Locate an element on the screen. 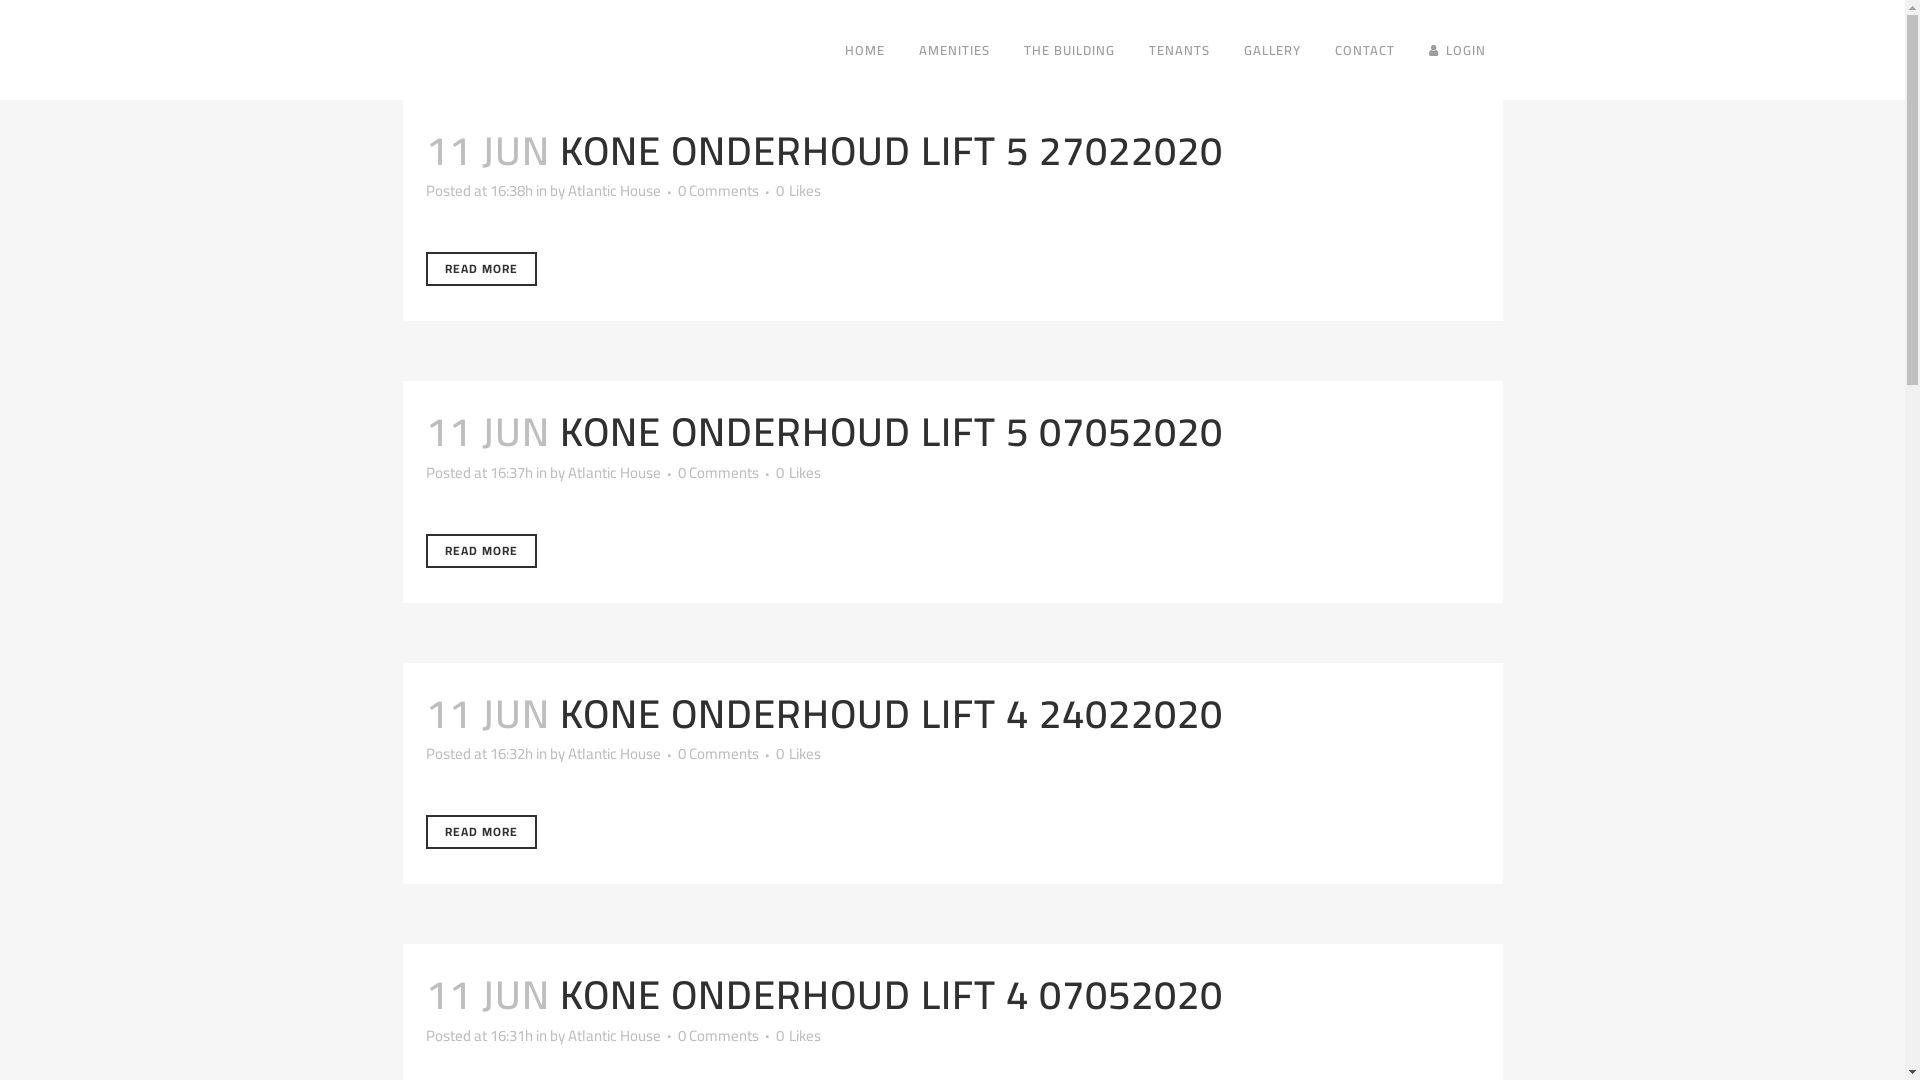  0 Likes is located at coordinates (798, 473).